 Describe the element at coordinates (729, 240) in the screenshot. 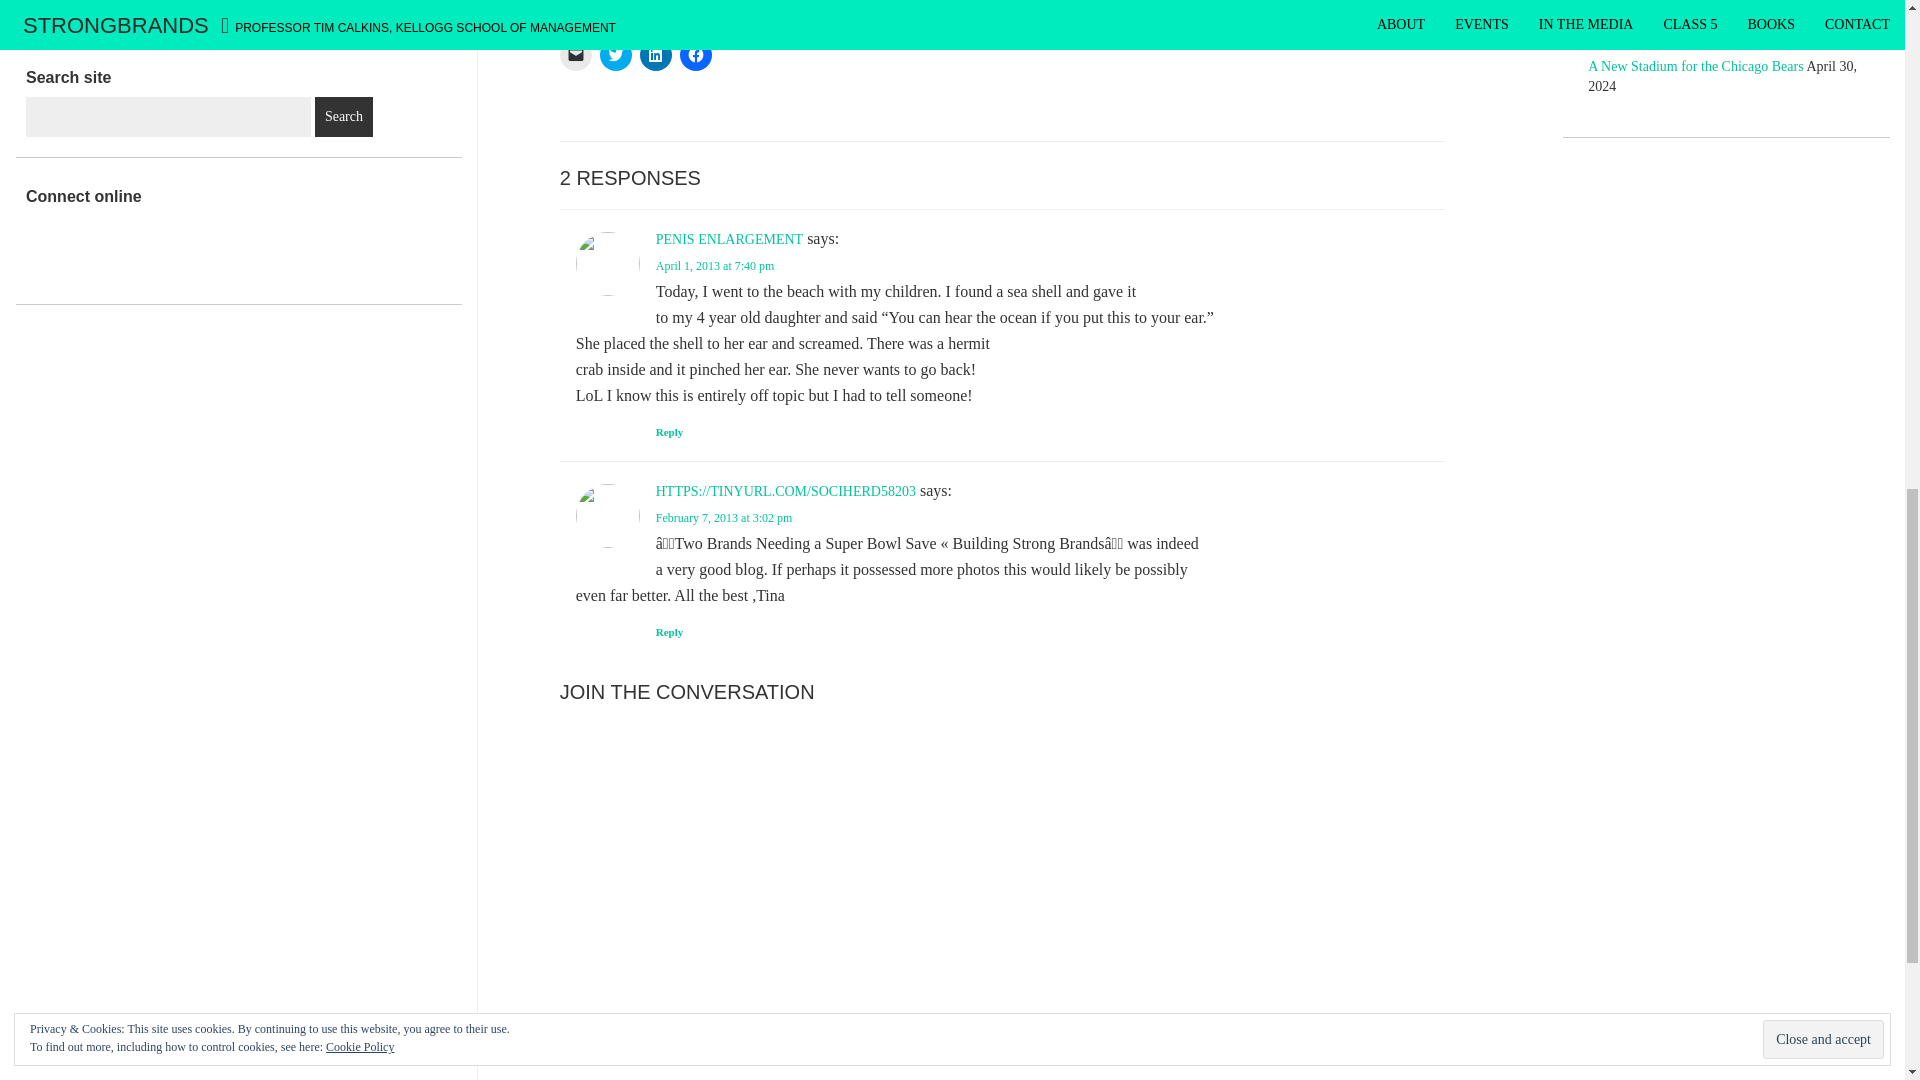

I see `PENIS ENLARGEMENT` at that location.